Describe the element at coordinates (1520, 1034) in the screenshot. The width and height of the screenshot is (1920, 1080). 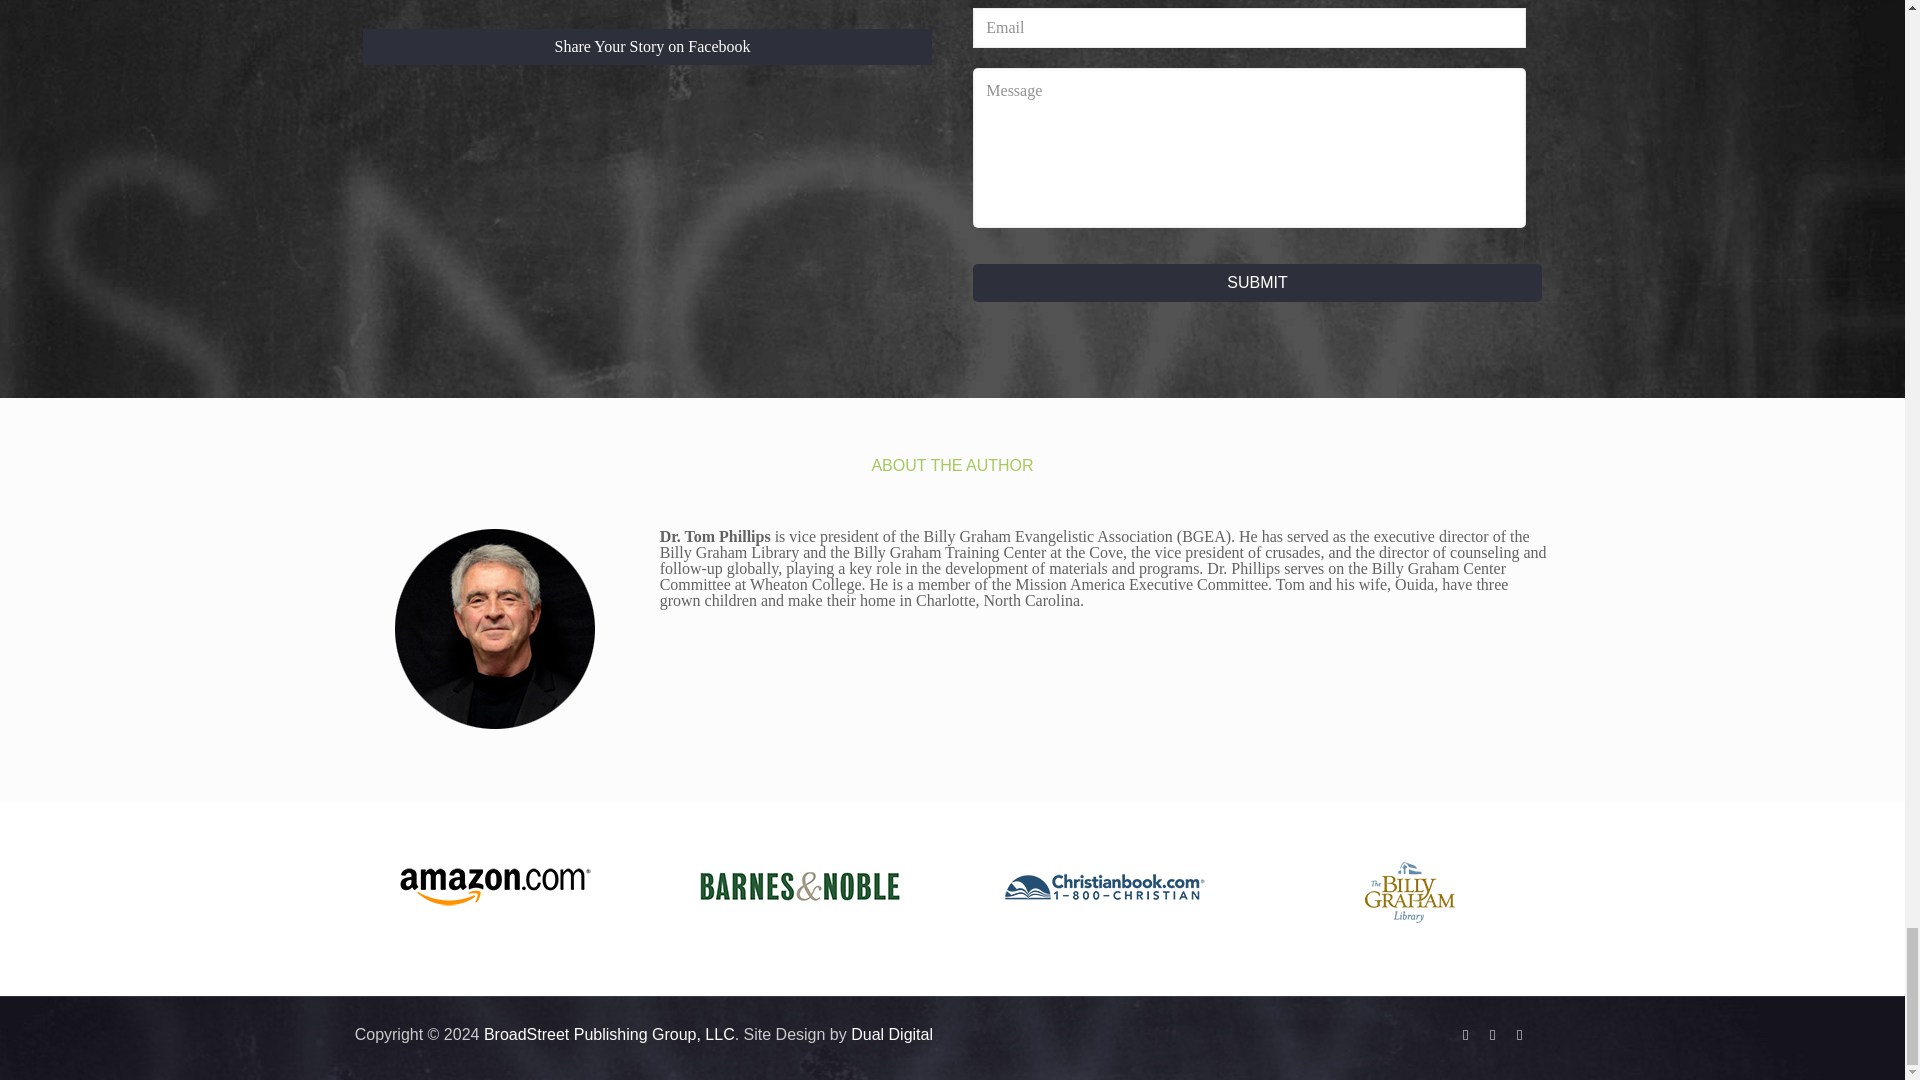
I see `Instagram` at that location.